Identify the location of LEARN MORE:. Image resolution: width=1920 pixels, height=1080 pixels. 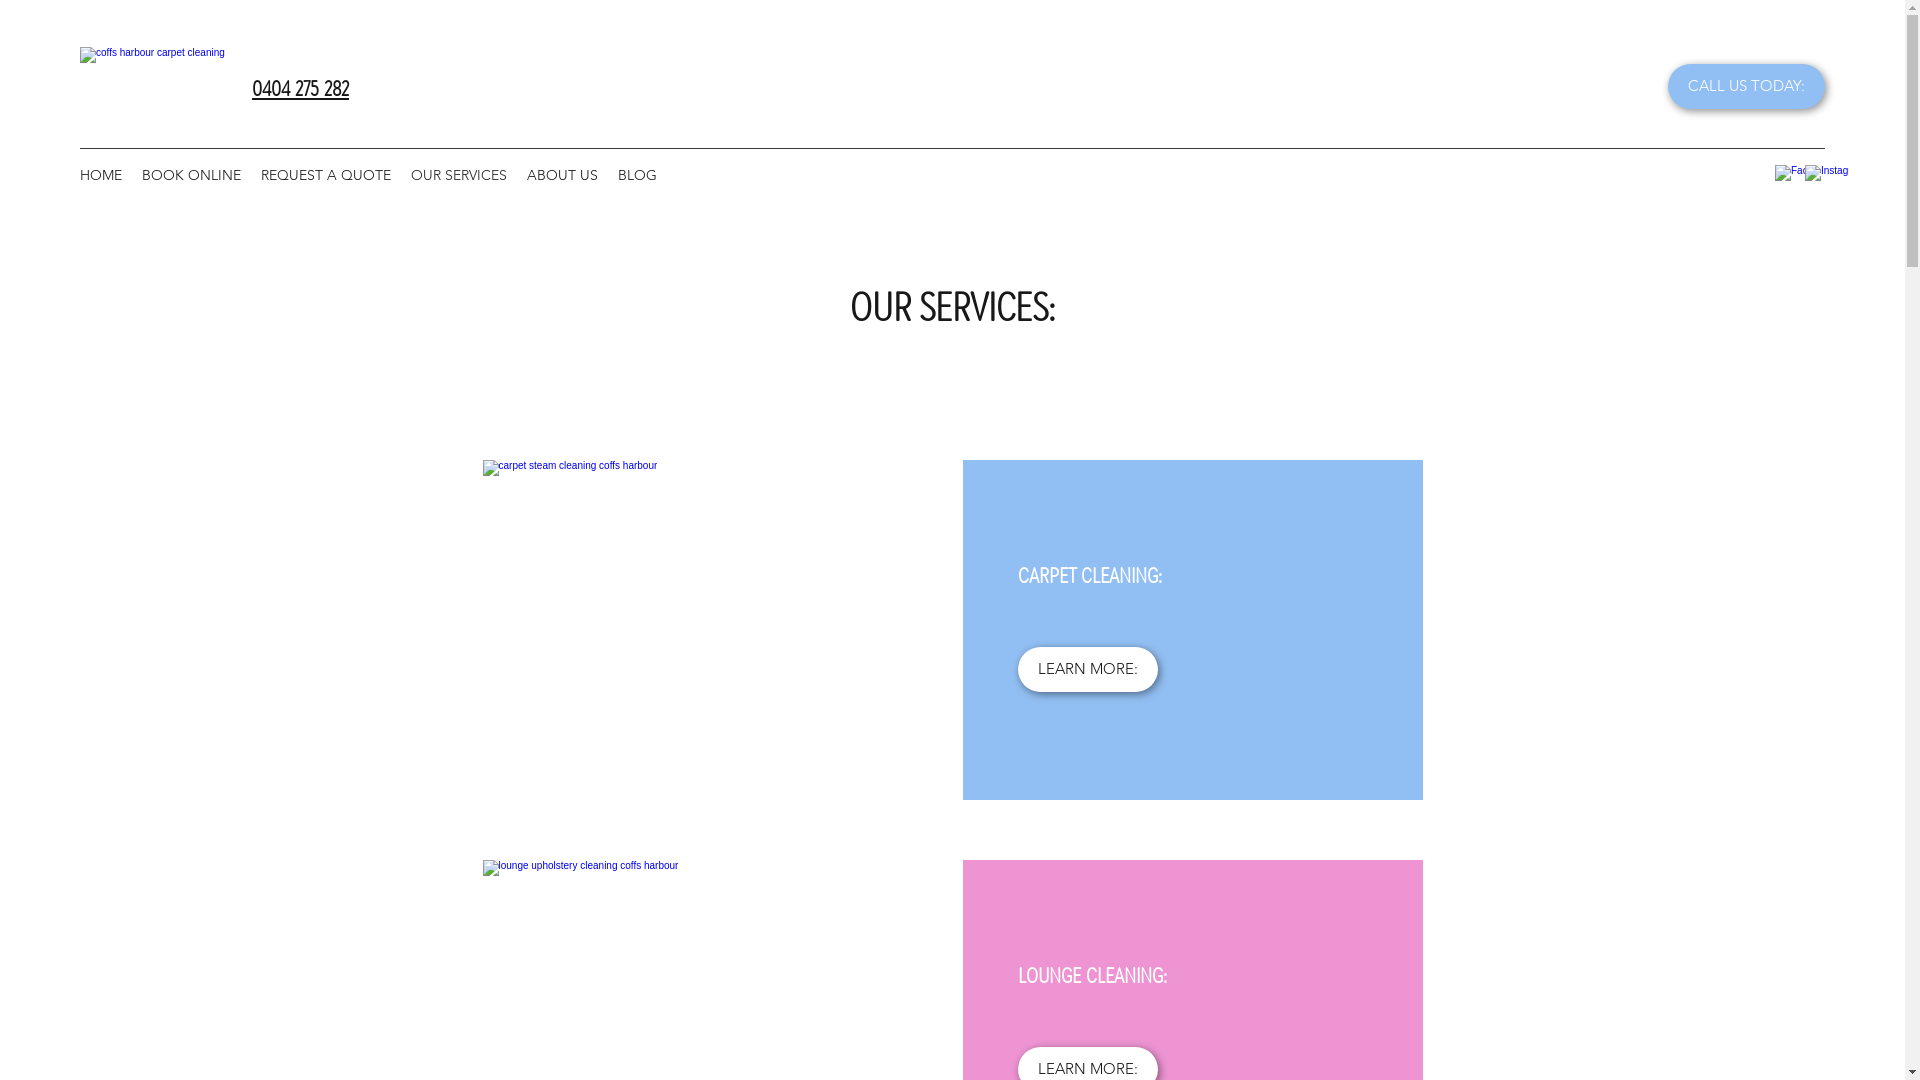
(1088, 670).